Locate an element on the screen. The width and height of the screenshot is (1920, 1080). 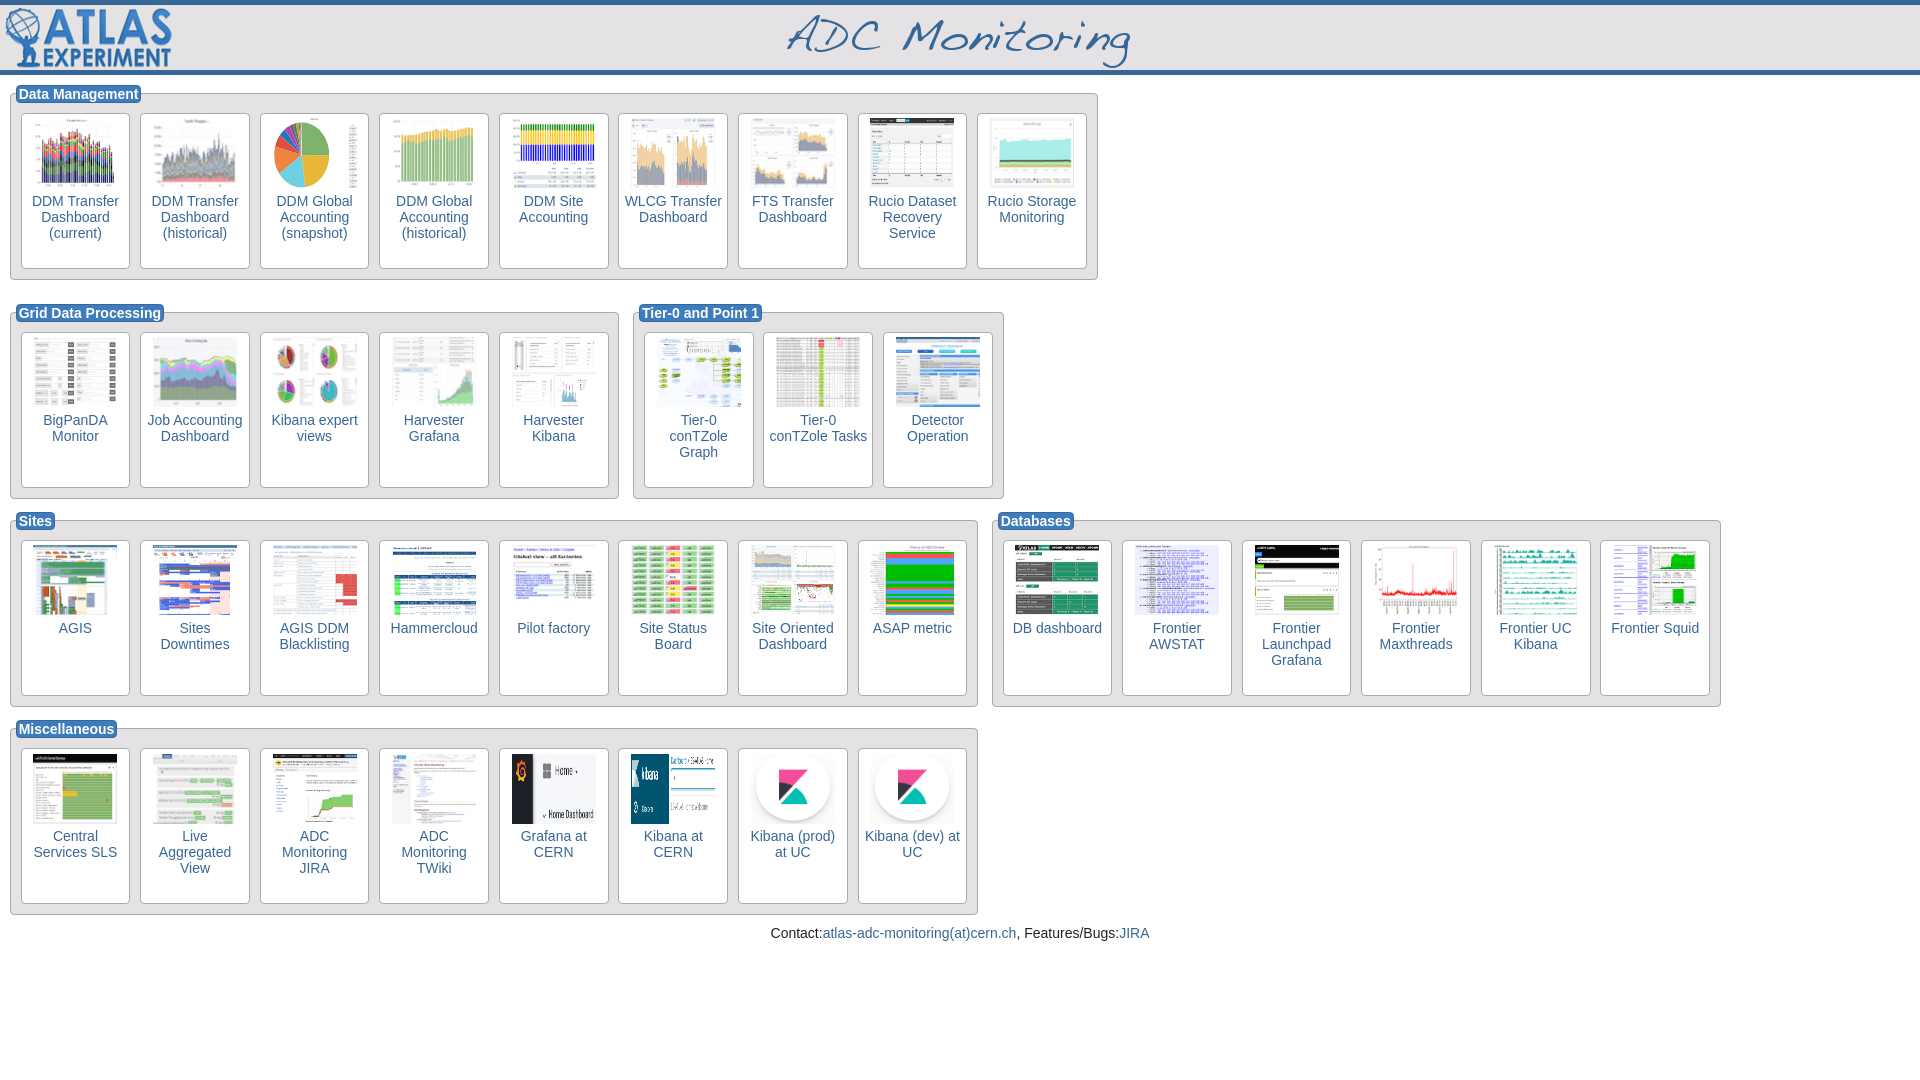
Frontier Launchpad Grafana is located at coordinates (1297, 618).